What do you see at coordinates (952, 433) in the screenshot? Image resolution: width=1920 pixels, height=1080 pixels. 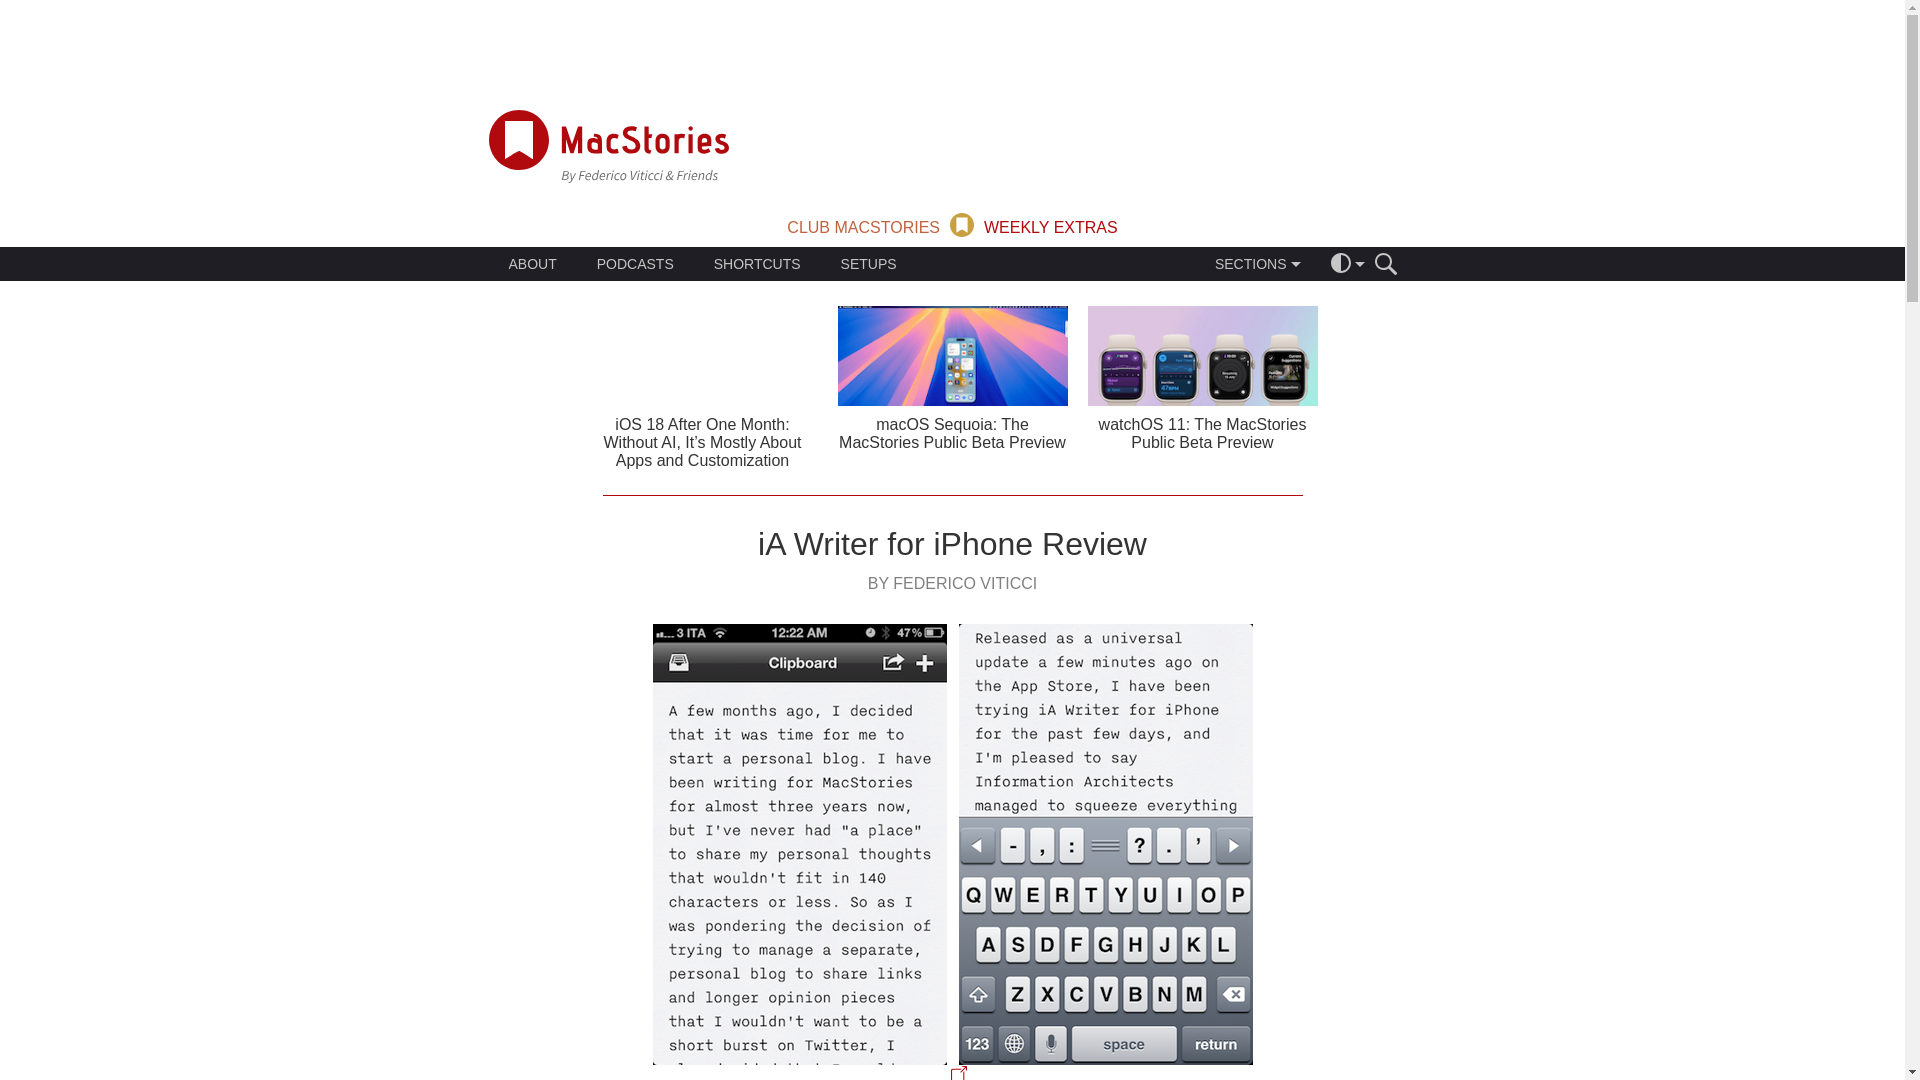 I see `macOS Sequoia: The MacStories Public Beta Preview` at bounding box center [952, 433].